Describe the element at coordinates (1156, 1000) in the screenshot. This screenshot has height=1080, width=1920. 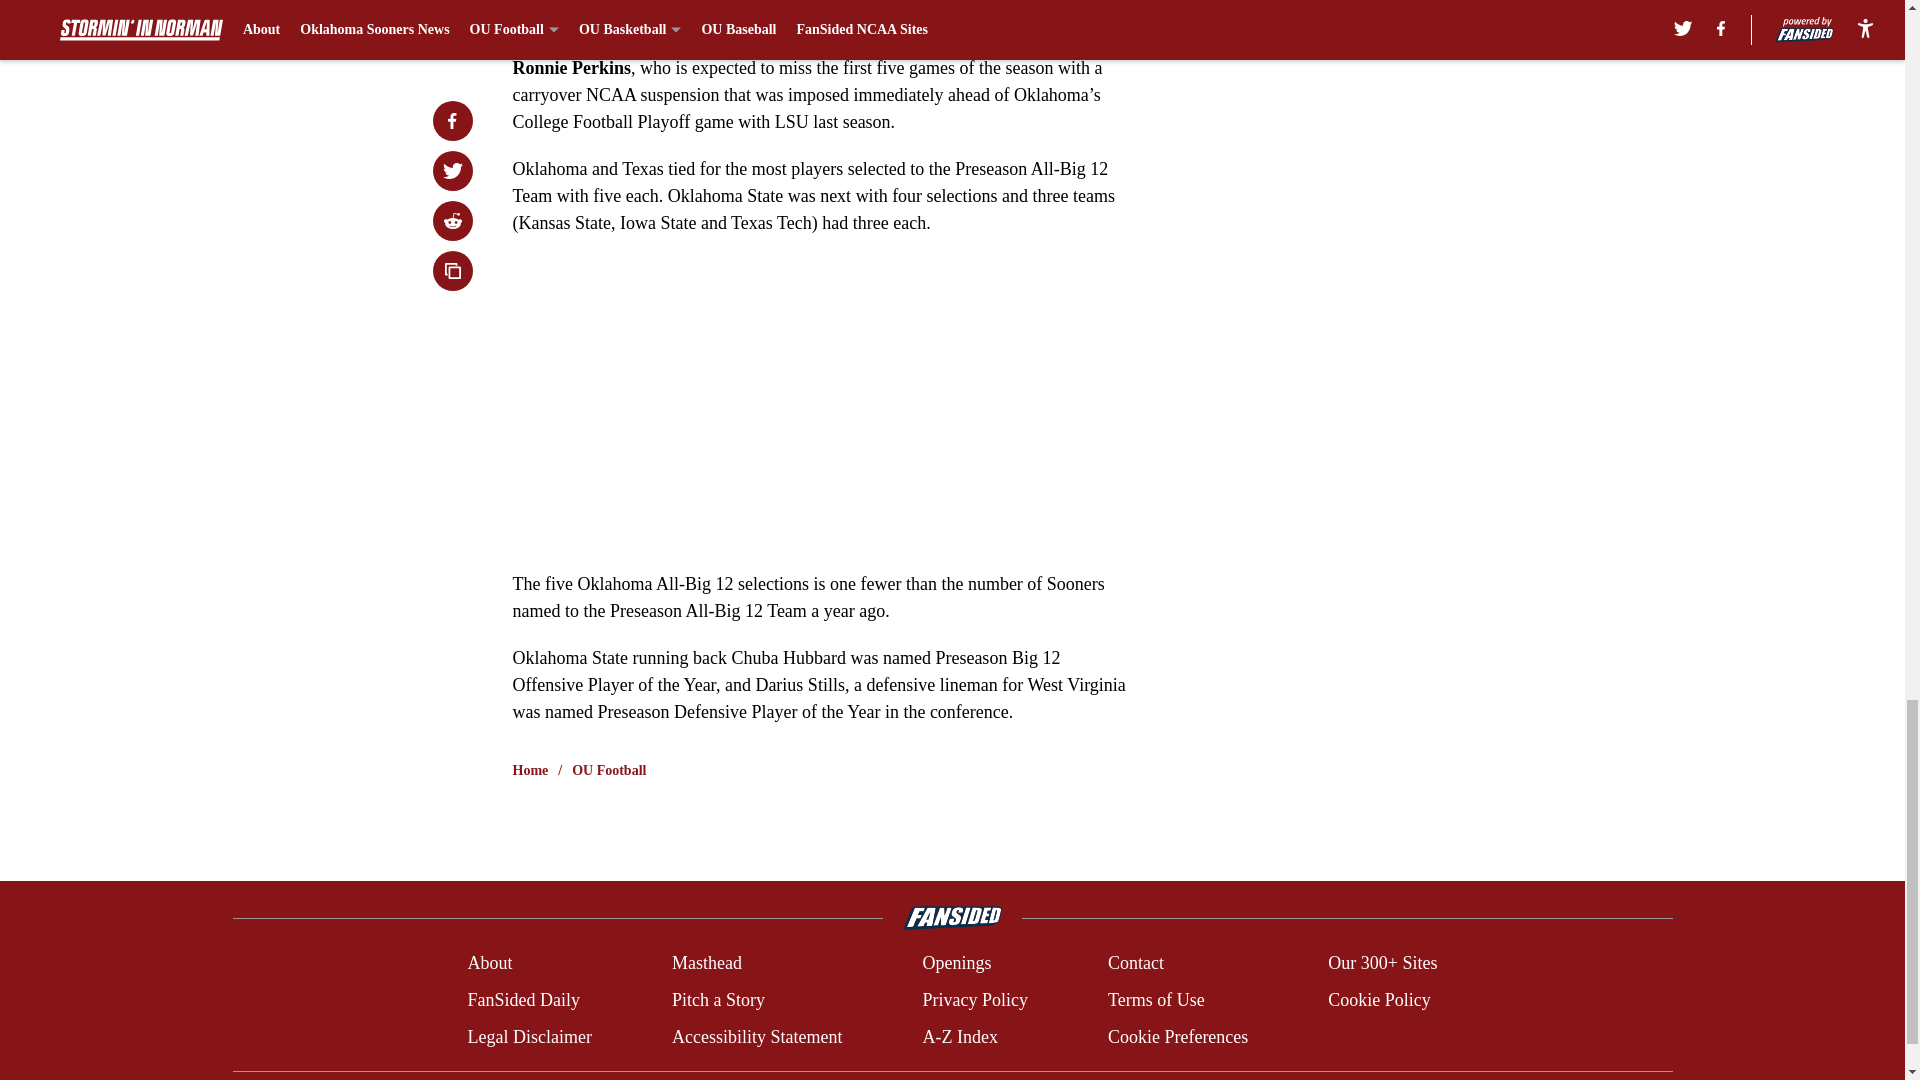
I see `Terms of Use` at that location.